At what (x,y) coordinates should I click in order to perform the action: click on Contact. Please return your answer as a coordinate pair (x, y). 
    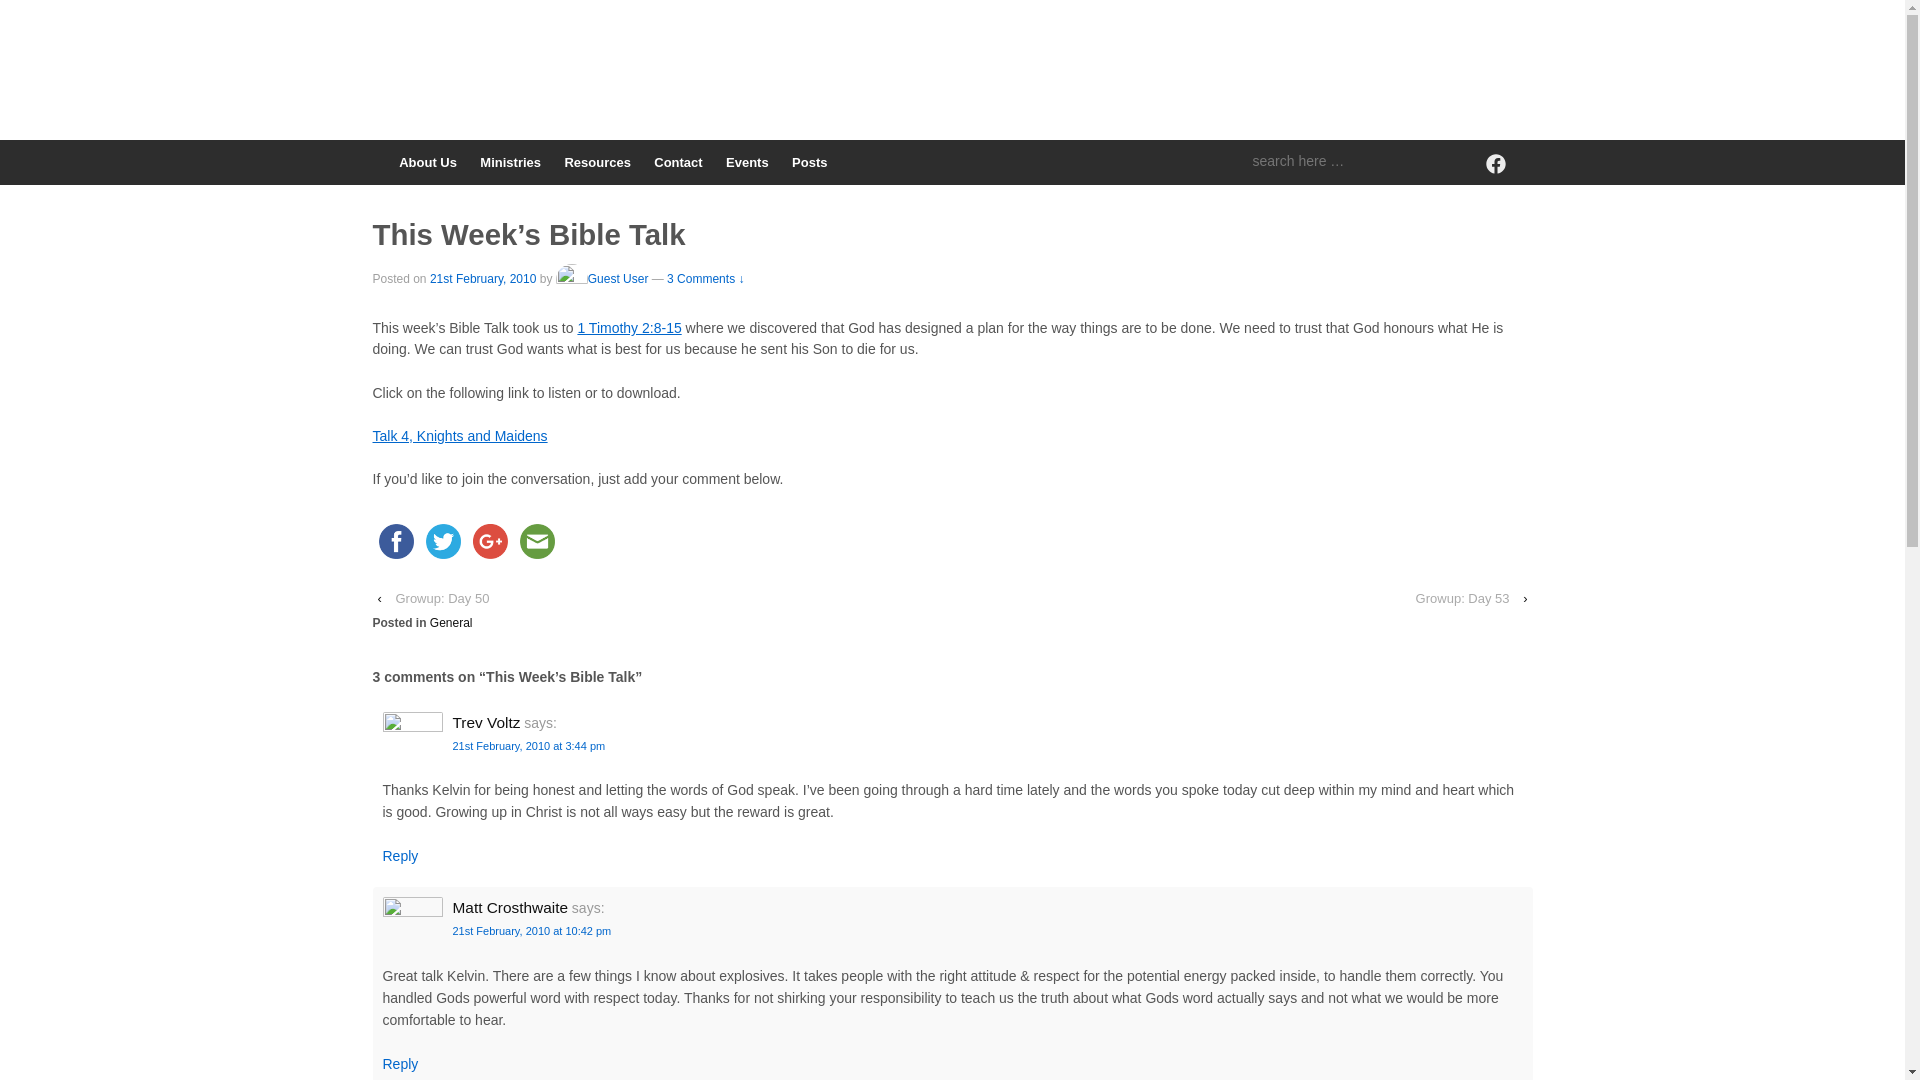
    Looking at the image, I should click on (678, 162).